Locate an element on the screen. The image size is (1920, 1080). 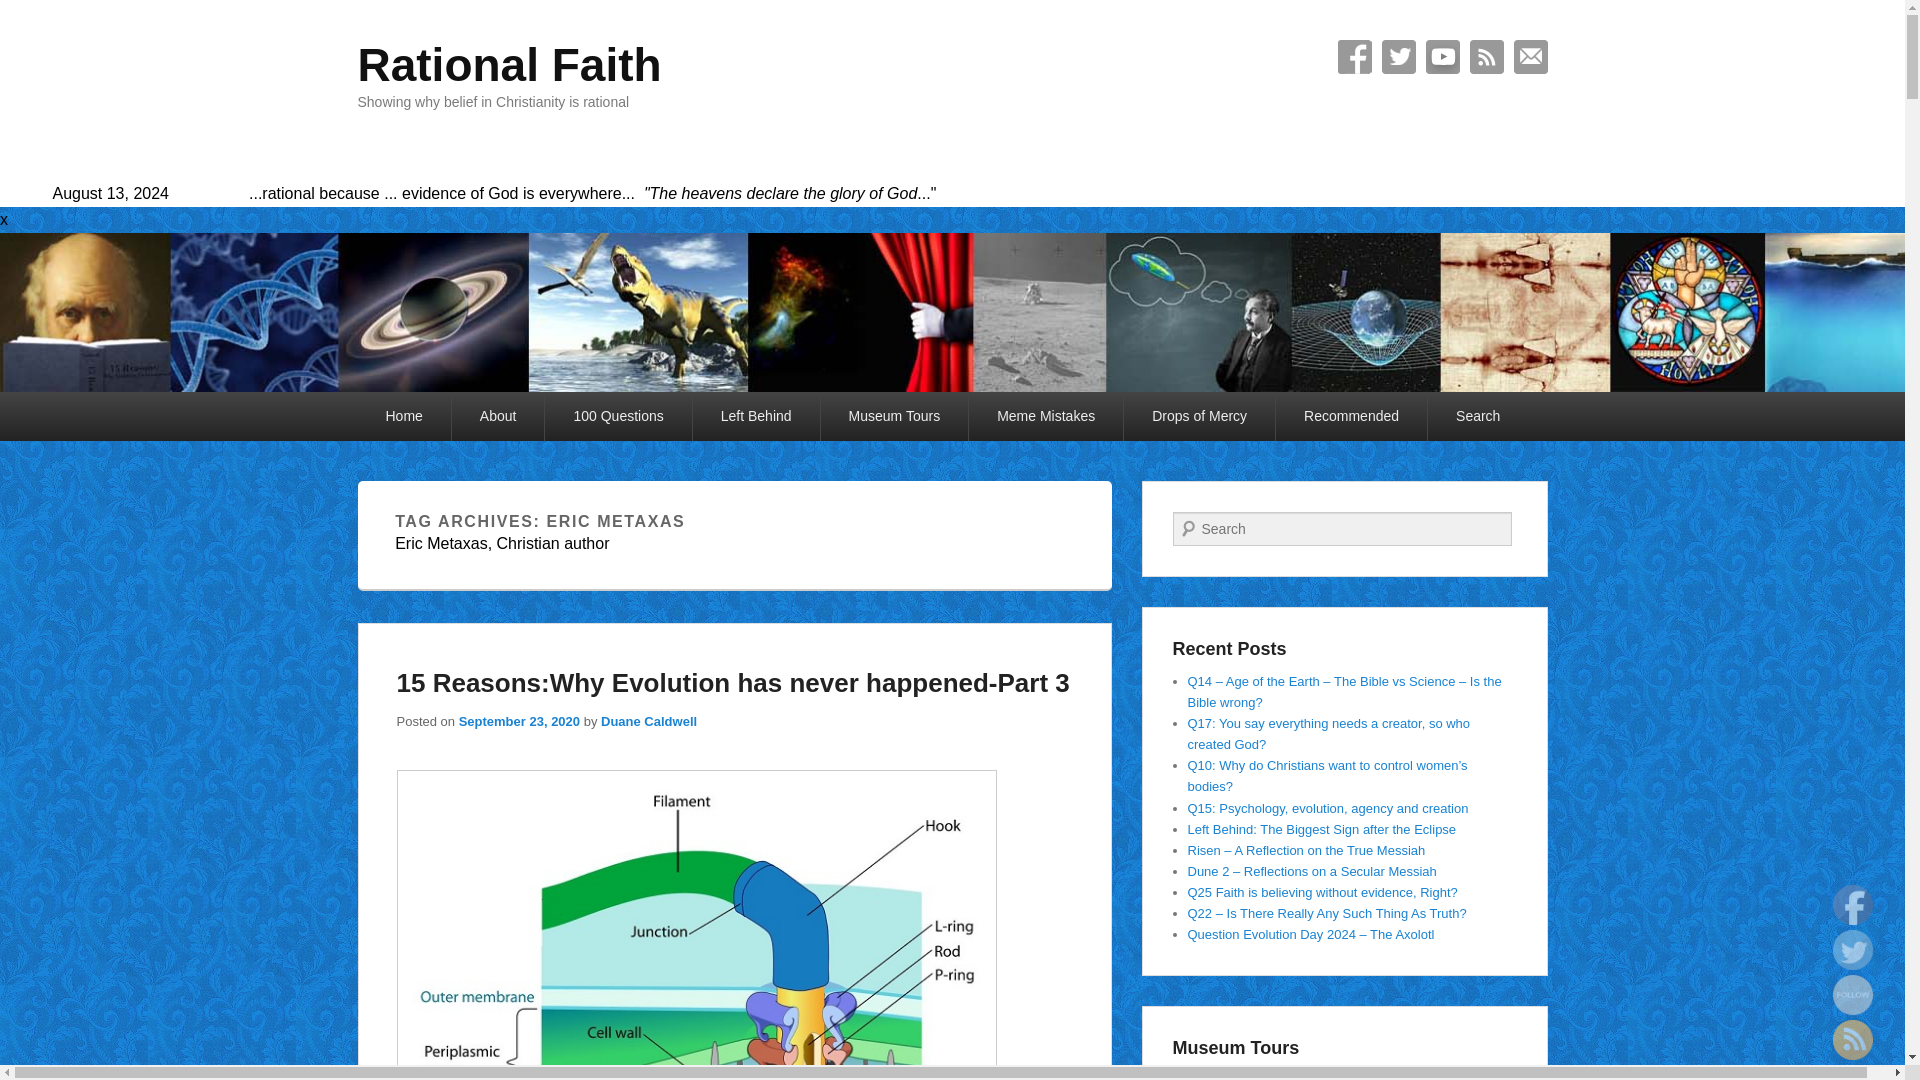
Facebook is located at coordinates (1355, 56).